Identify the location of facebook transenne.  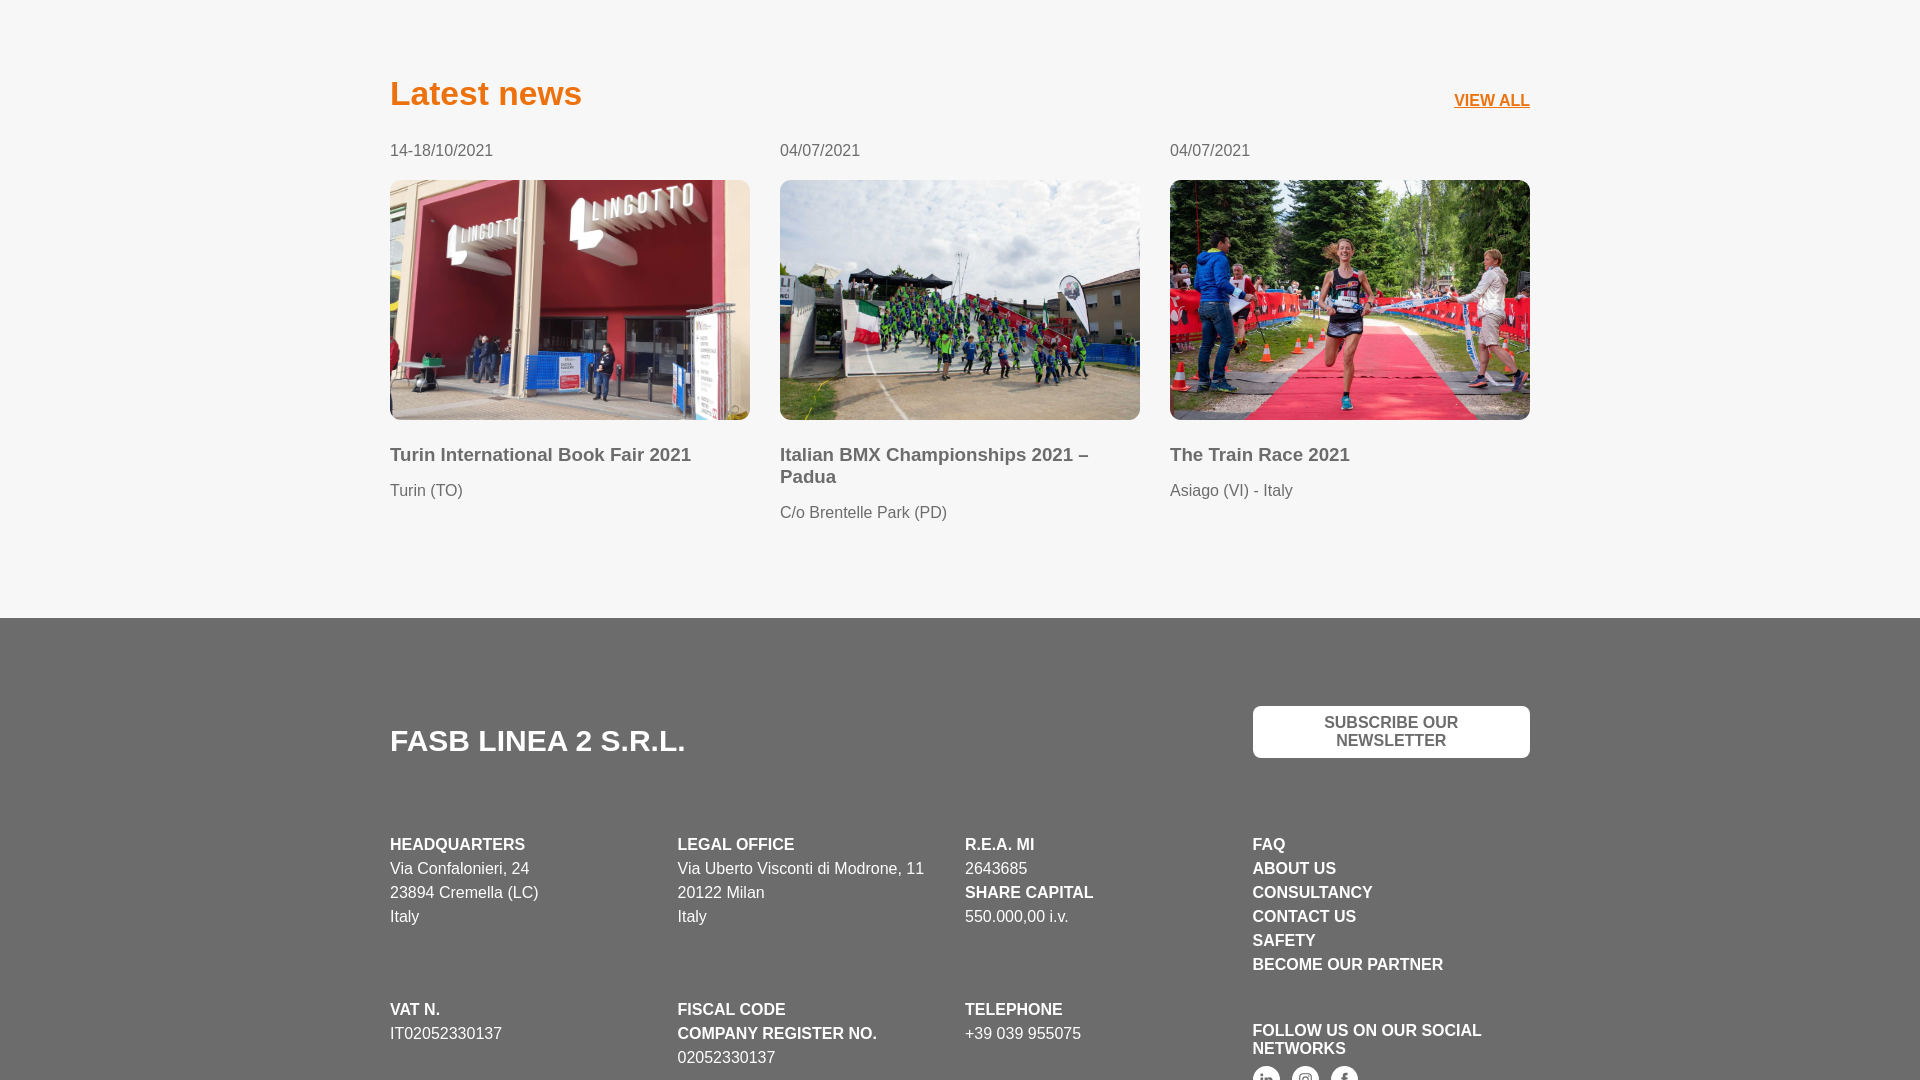
(1344, 1072).